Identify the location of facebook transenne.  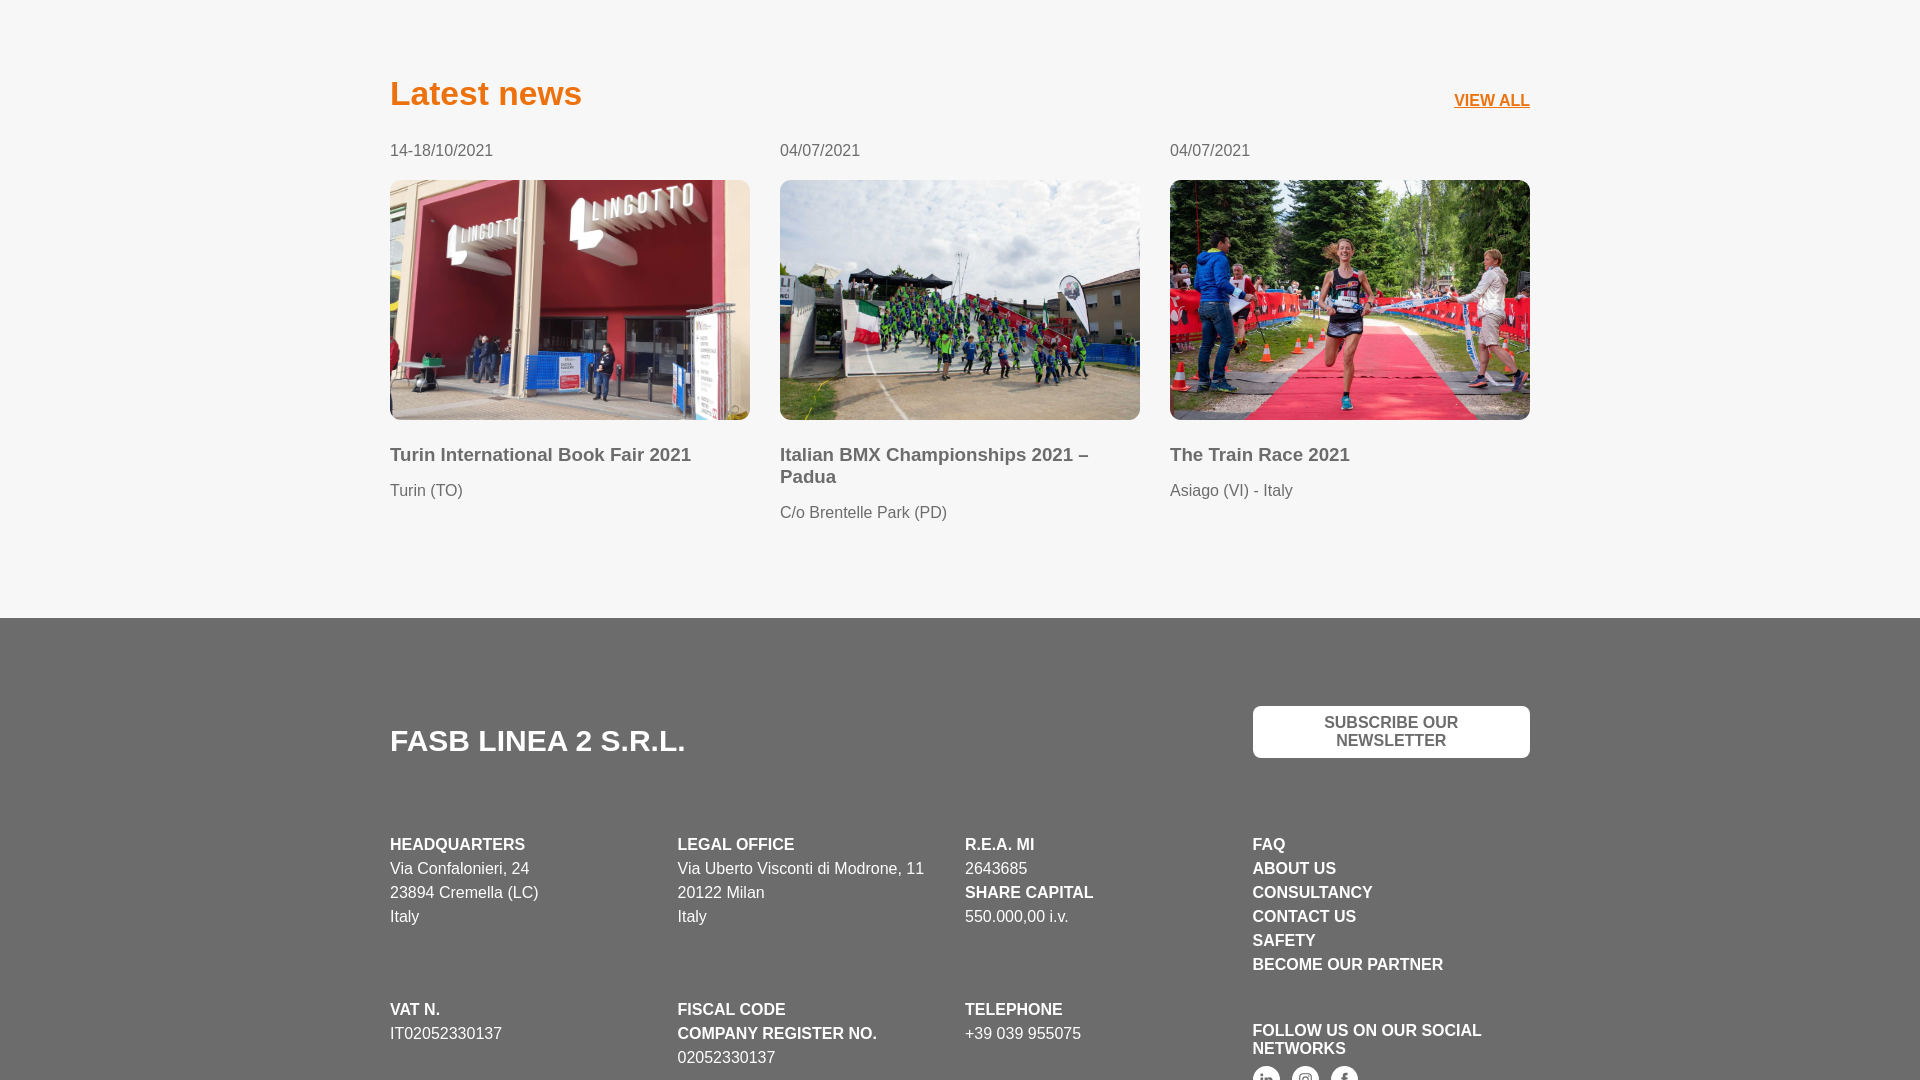
(1344, 1072).